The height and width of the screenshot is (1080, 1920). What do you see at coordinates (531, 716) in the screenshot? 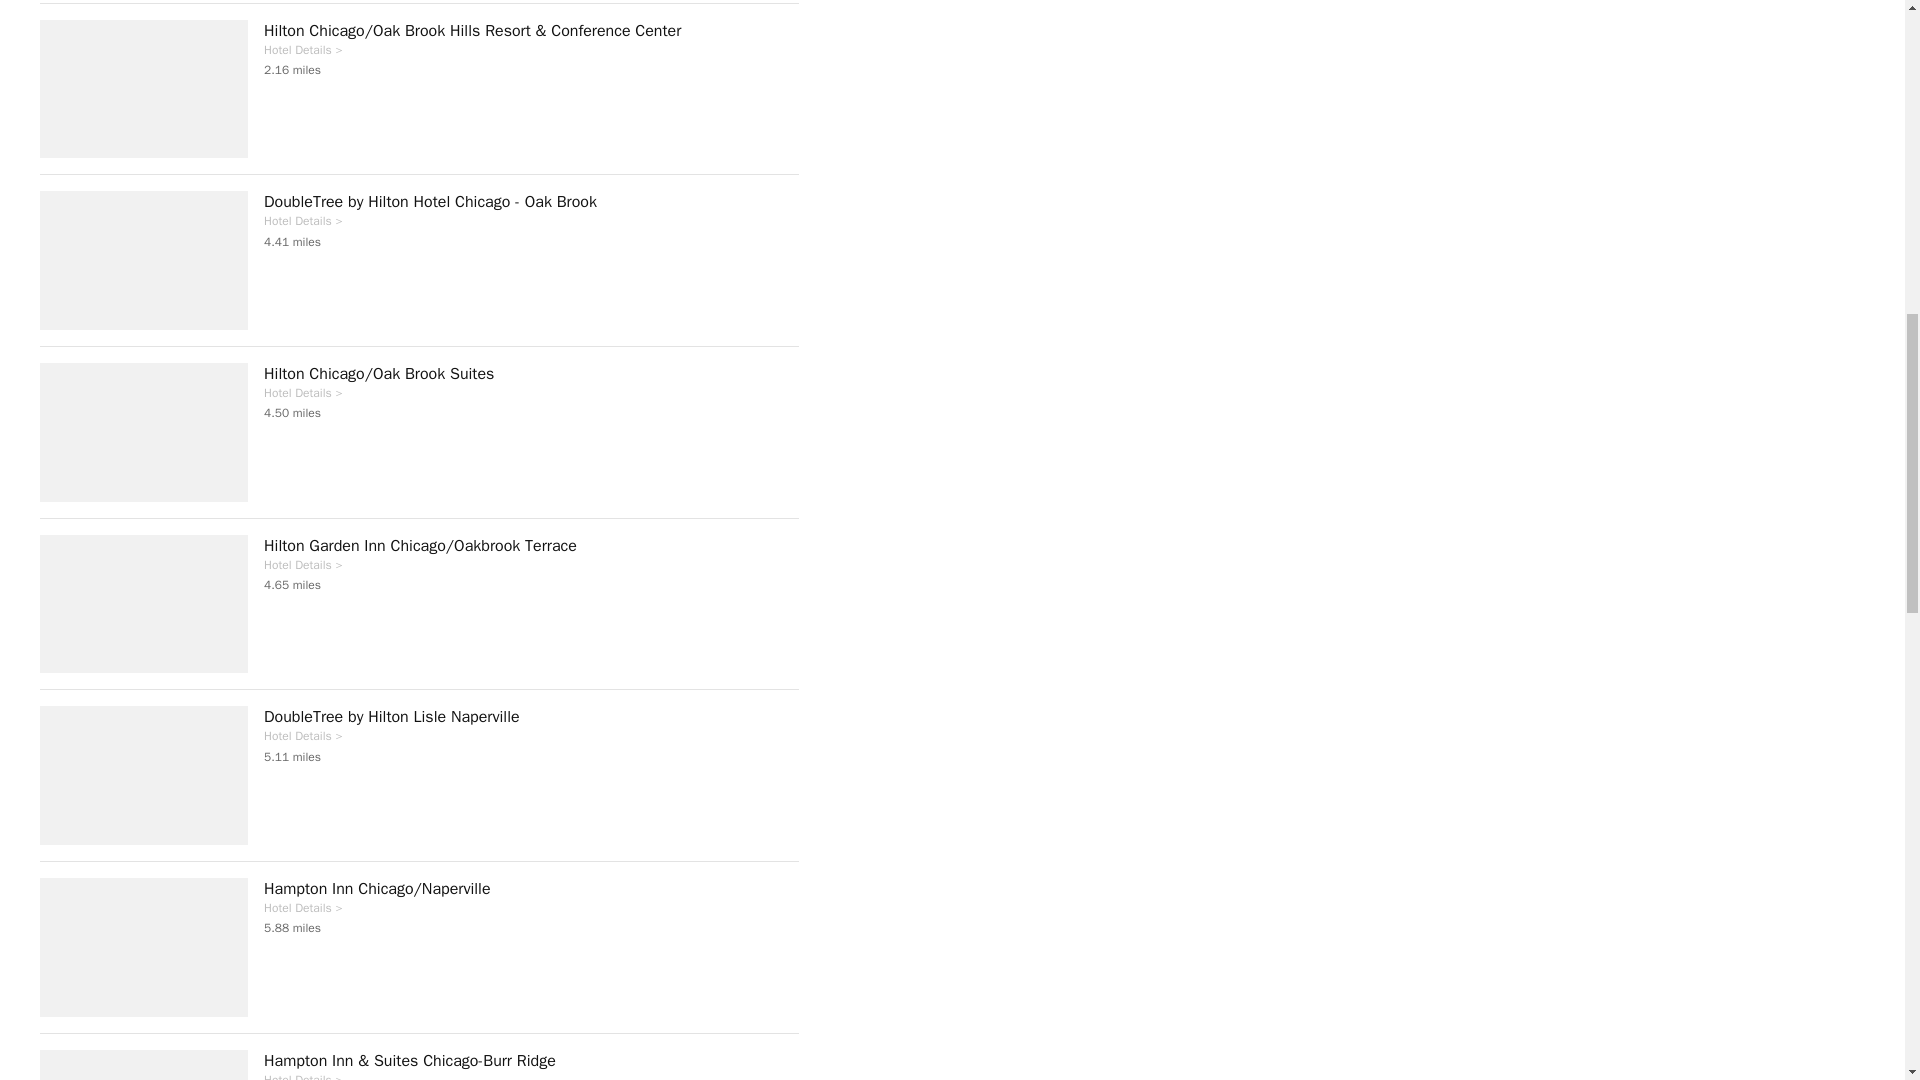
I see `DoubleTree by Hilton Lisle Naperville` at bounding box center [531, 716].